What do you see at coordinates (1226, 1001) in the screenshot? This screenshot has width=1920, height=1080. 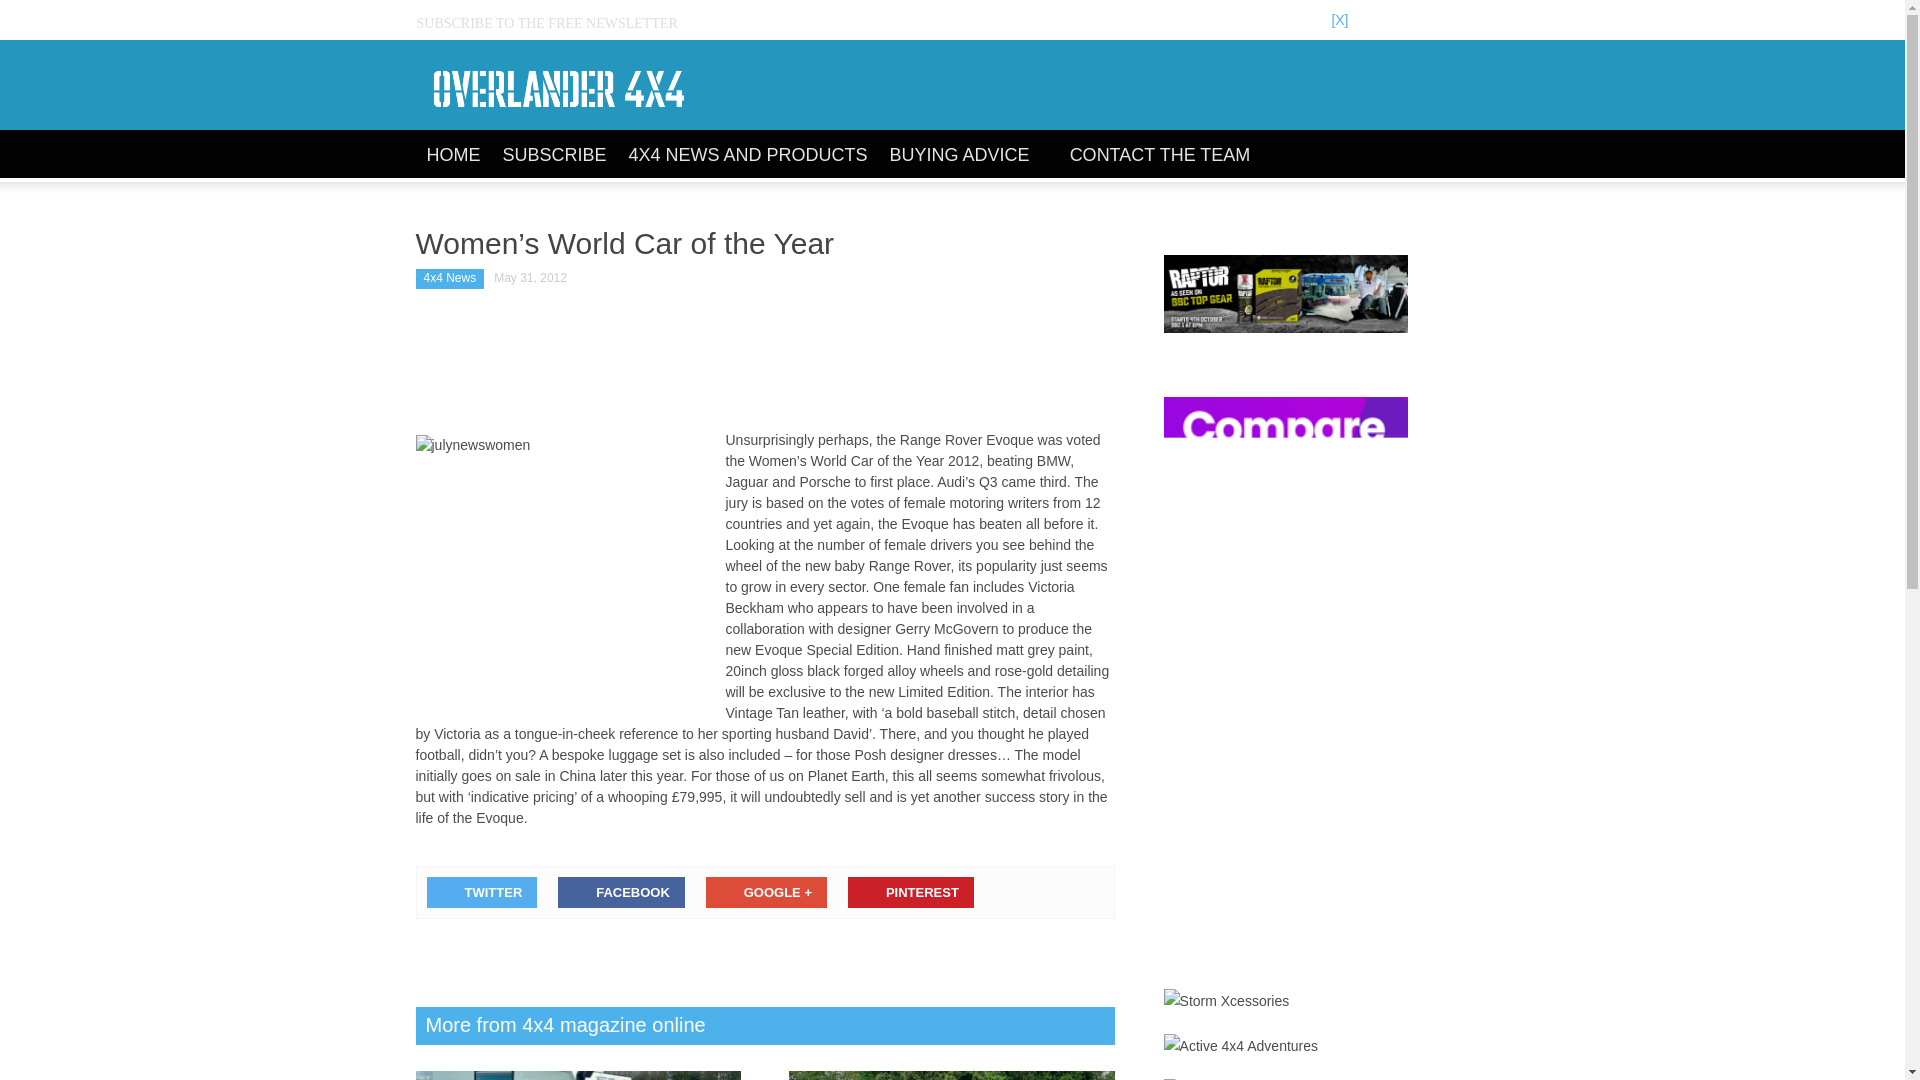 I see `Storm Xcessories` at bounding box center [1226, 1001].